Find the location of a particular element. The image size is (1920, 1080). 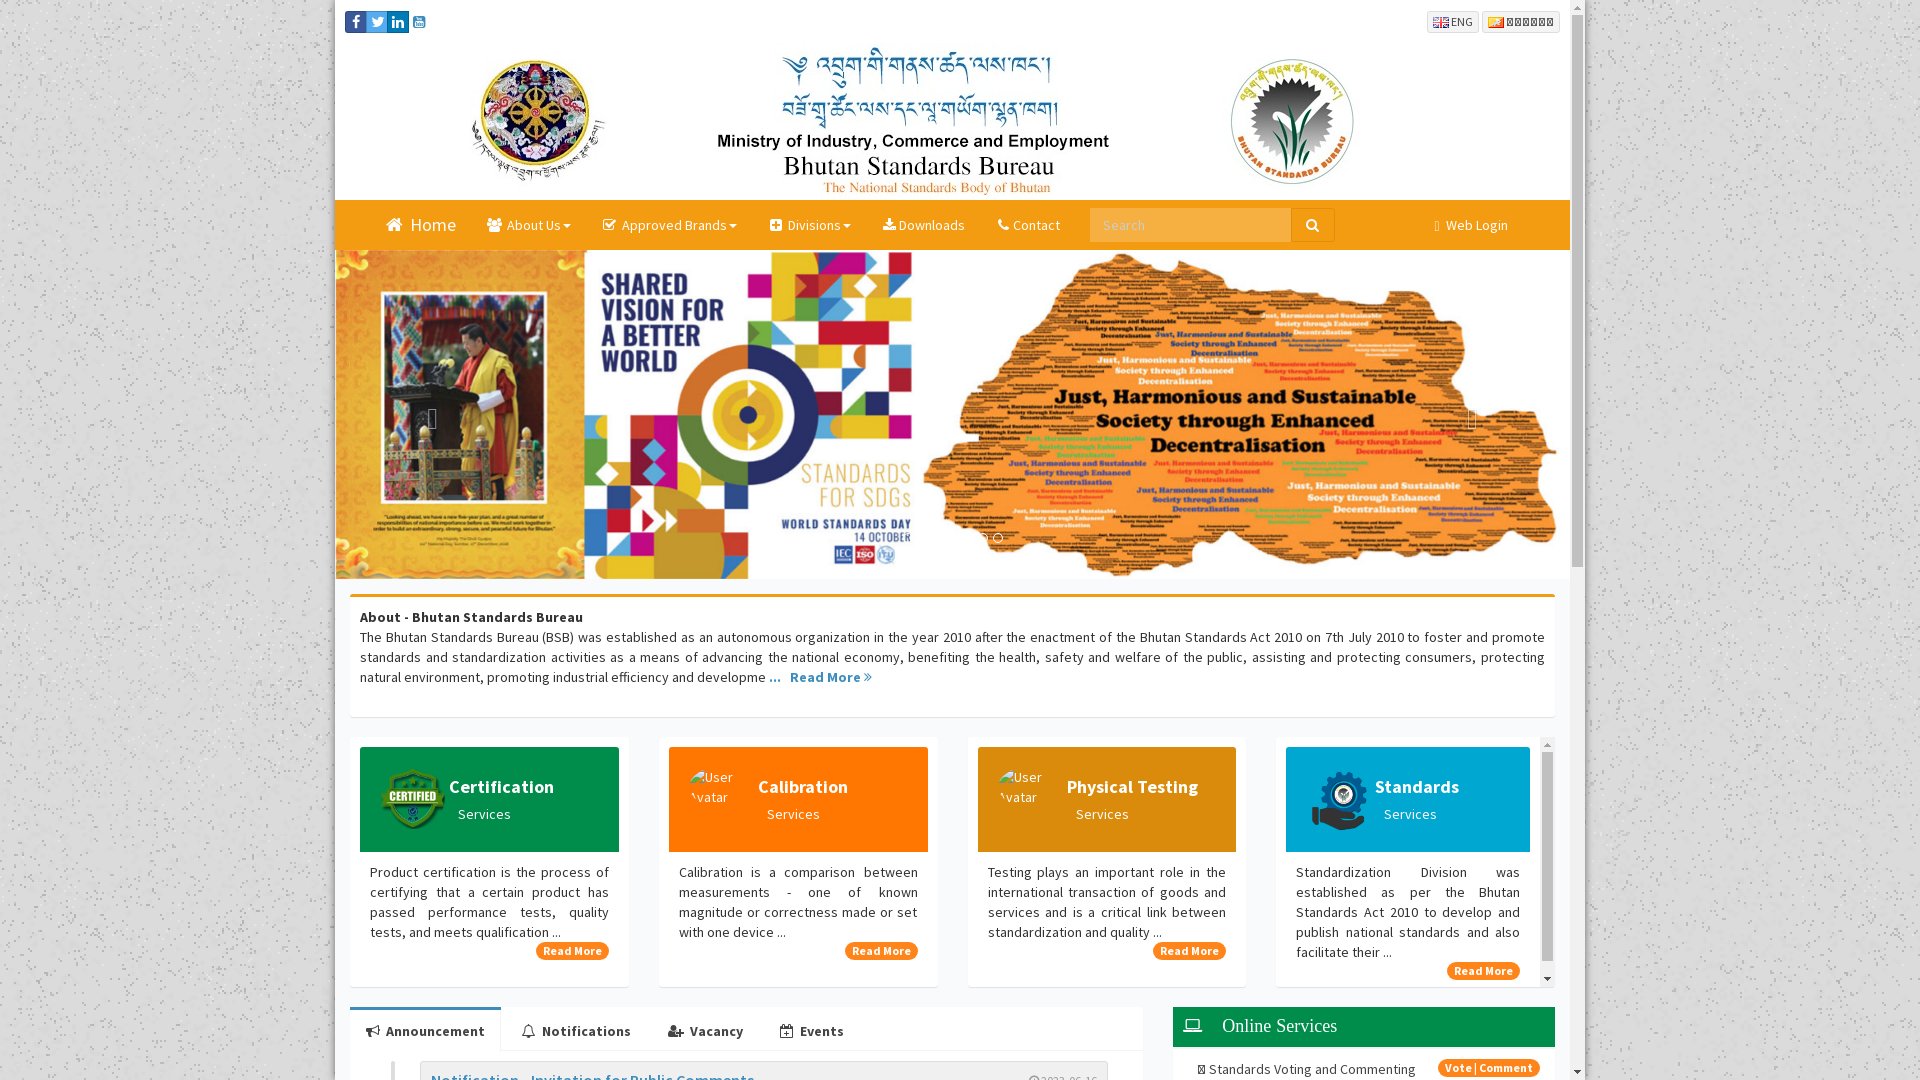

ENG is located at coordinates (1453, 22).